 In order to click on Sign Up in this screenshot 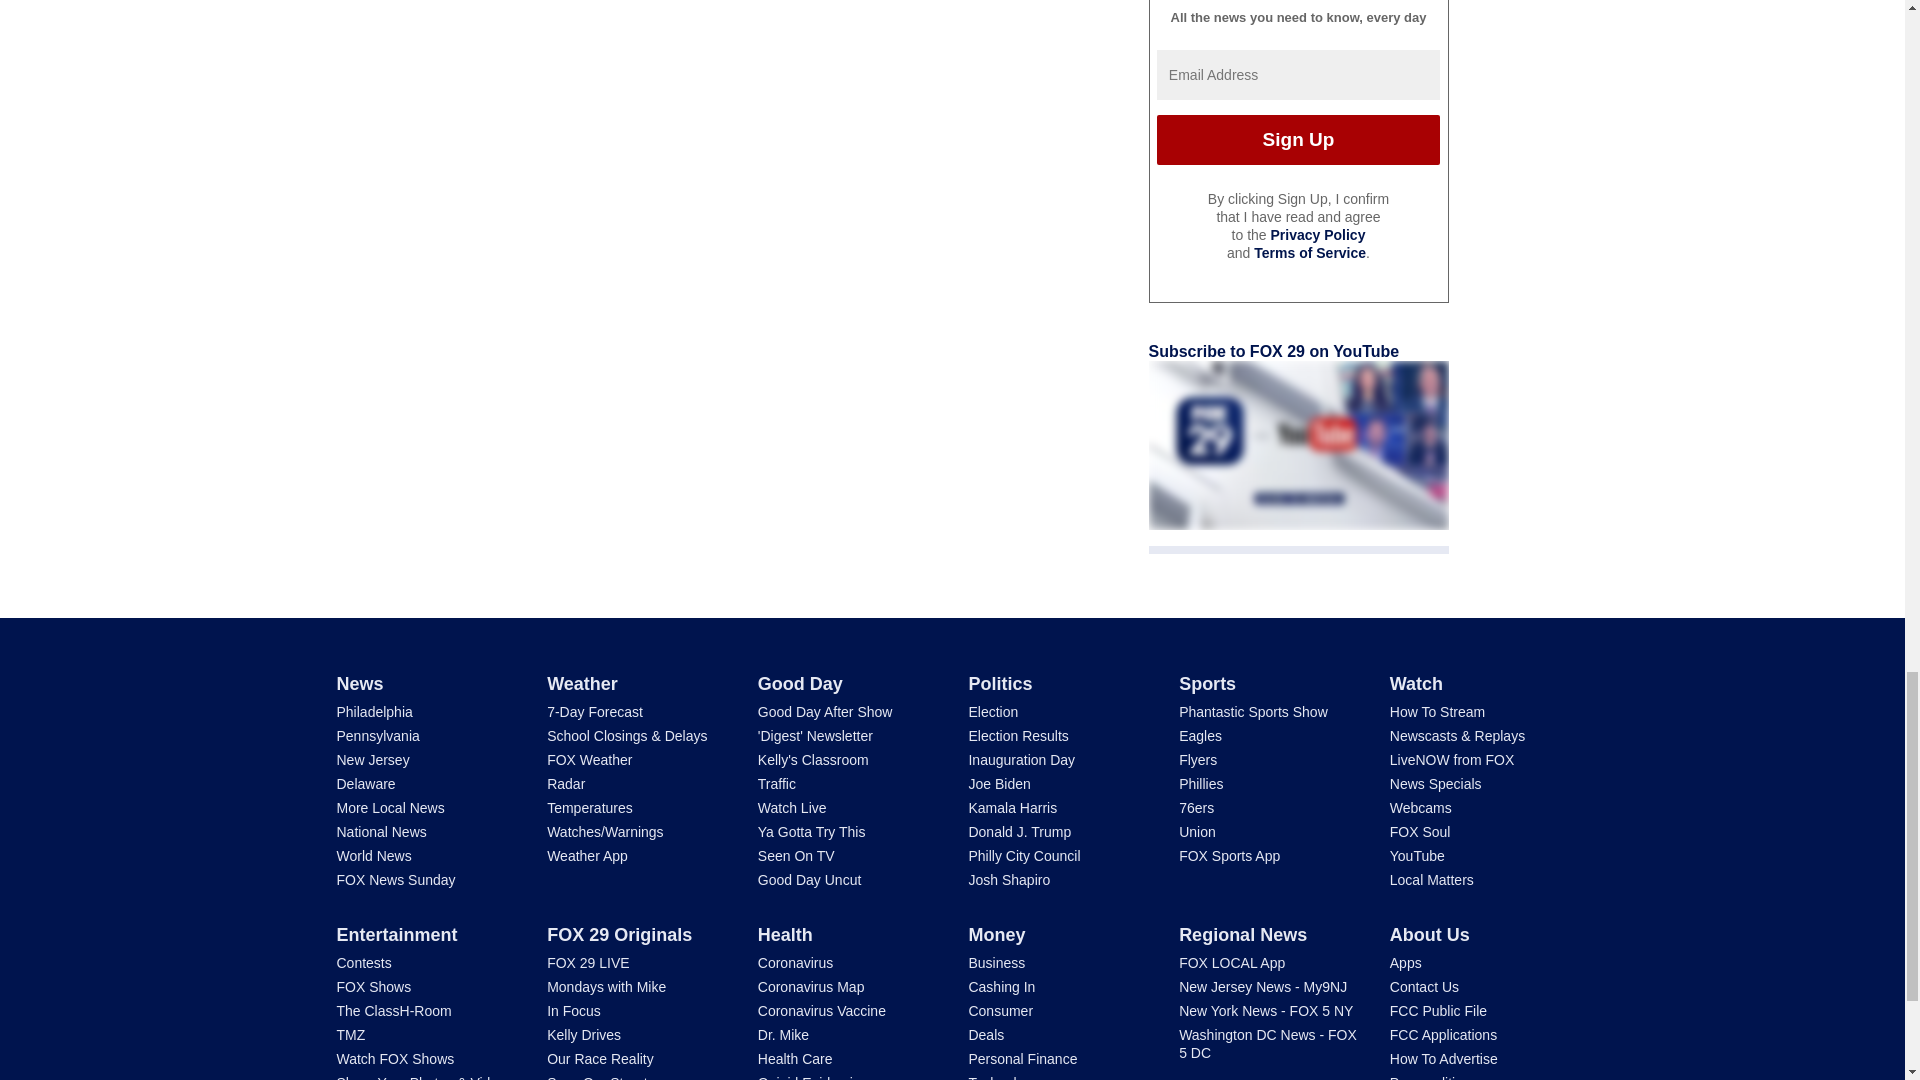, I will do `click(1298, 140)`.